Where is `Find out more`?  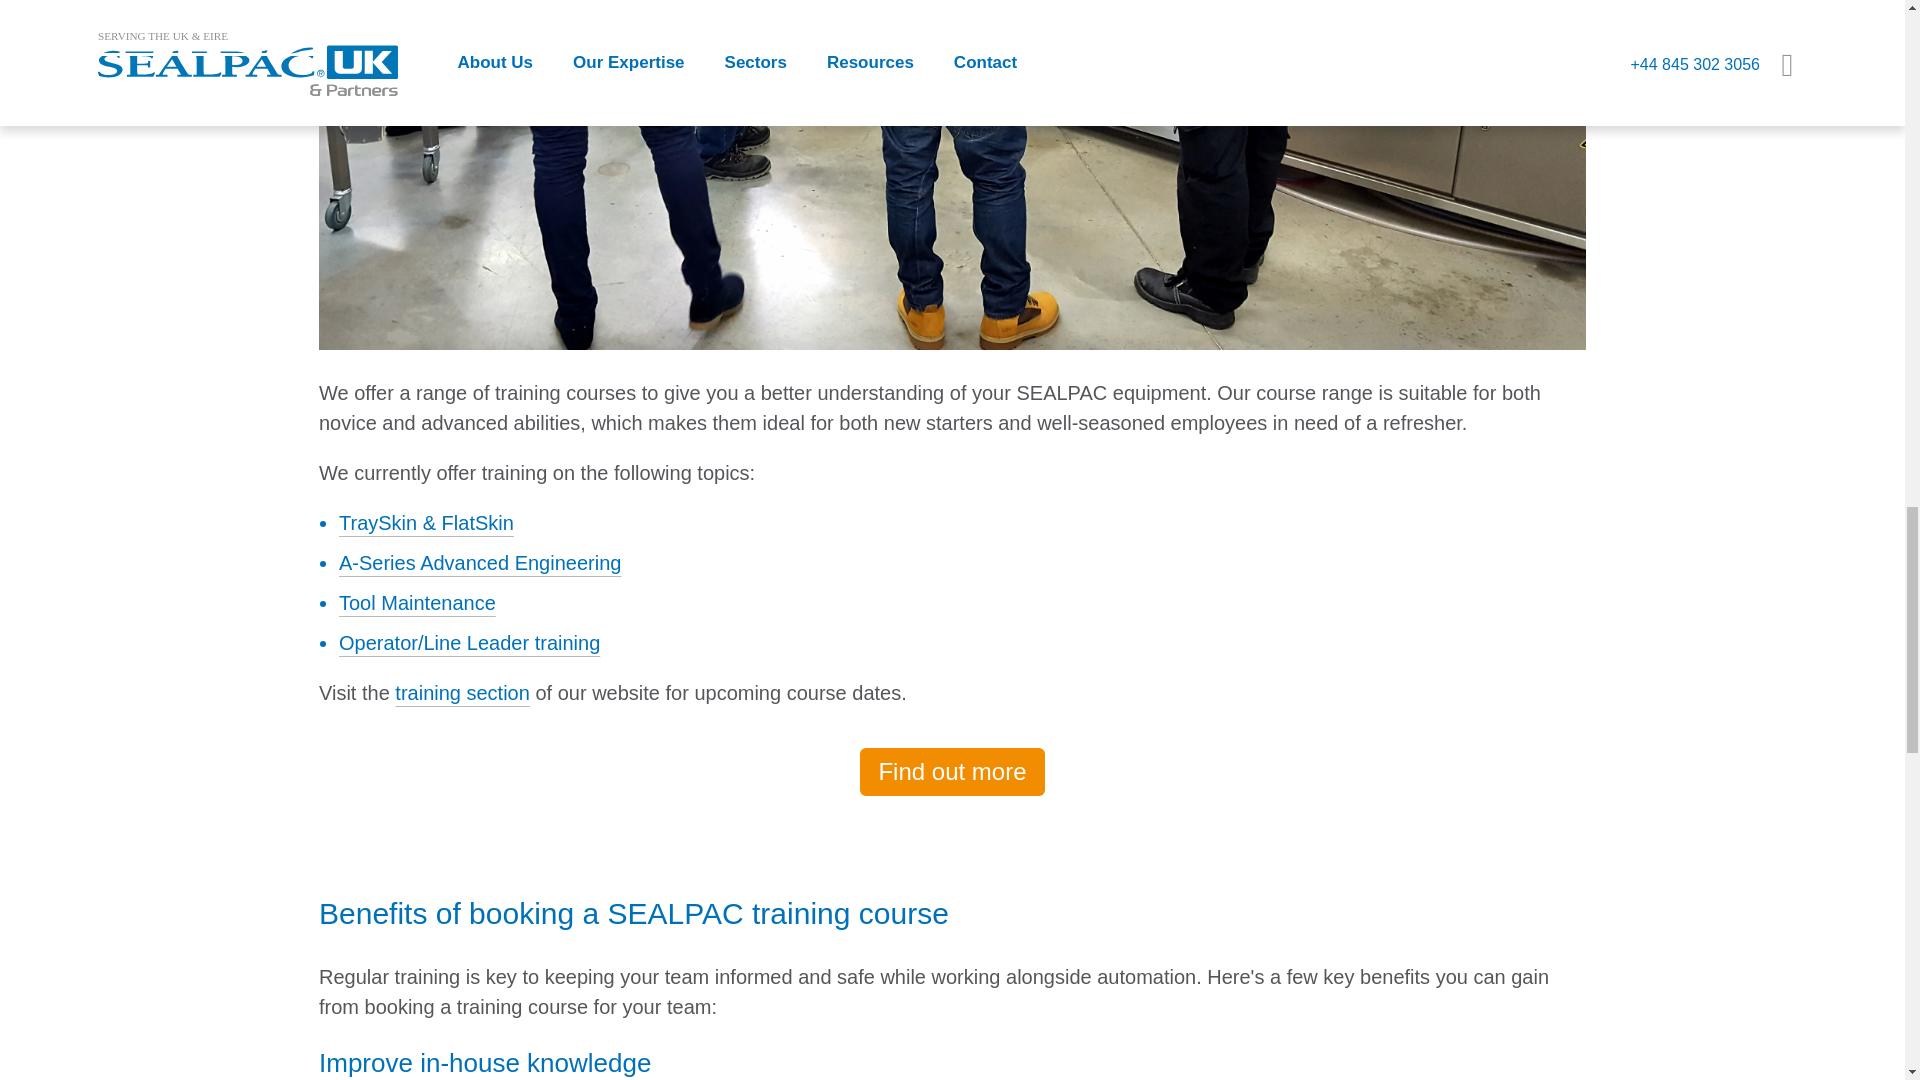 Find out more is located at coordinates (952, 772).